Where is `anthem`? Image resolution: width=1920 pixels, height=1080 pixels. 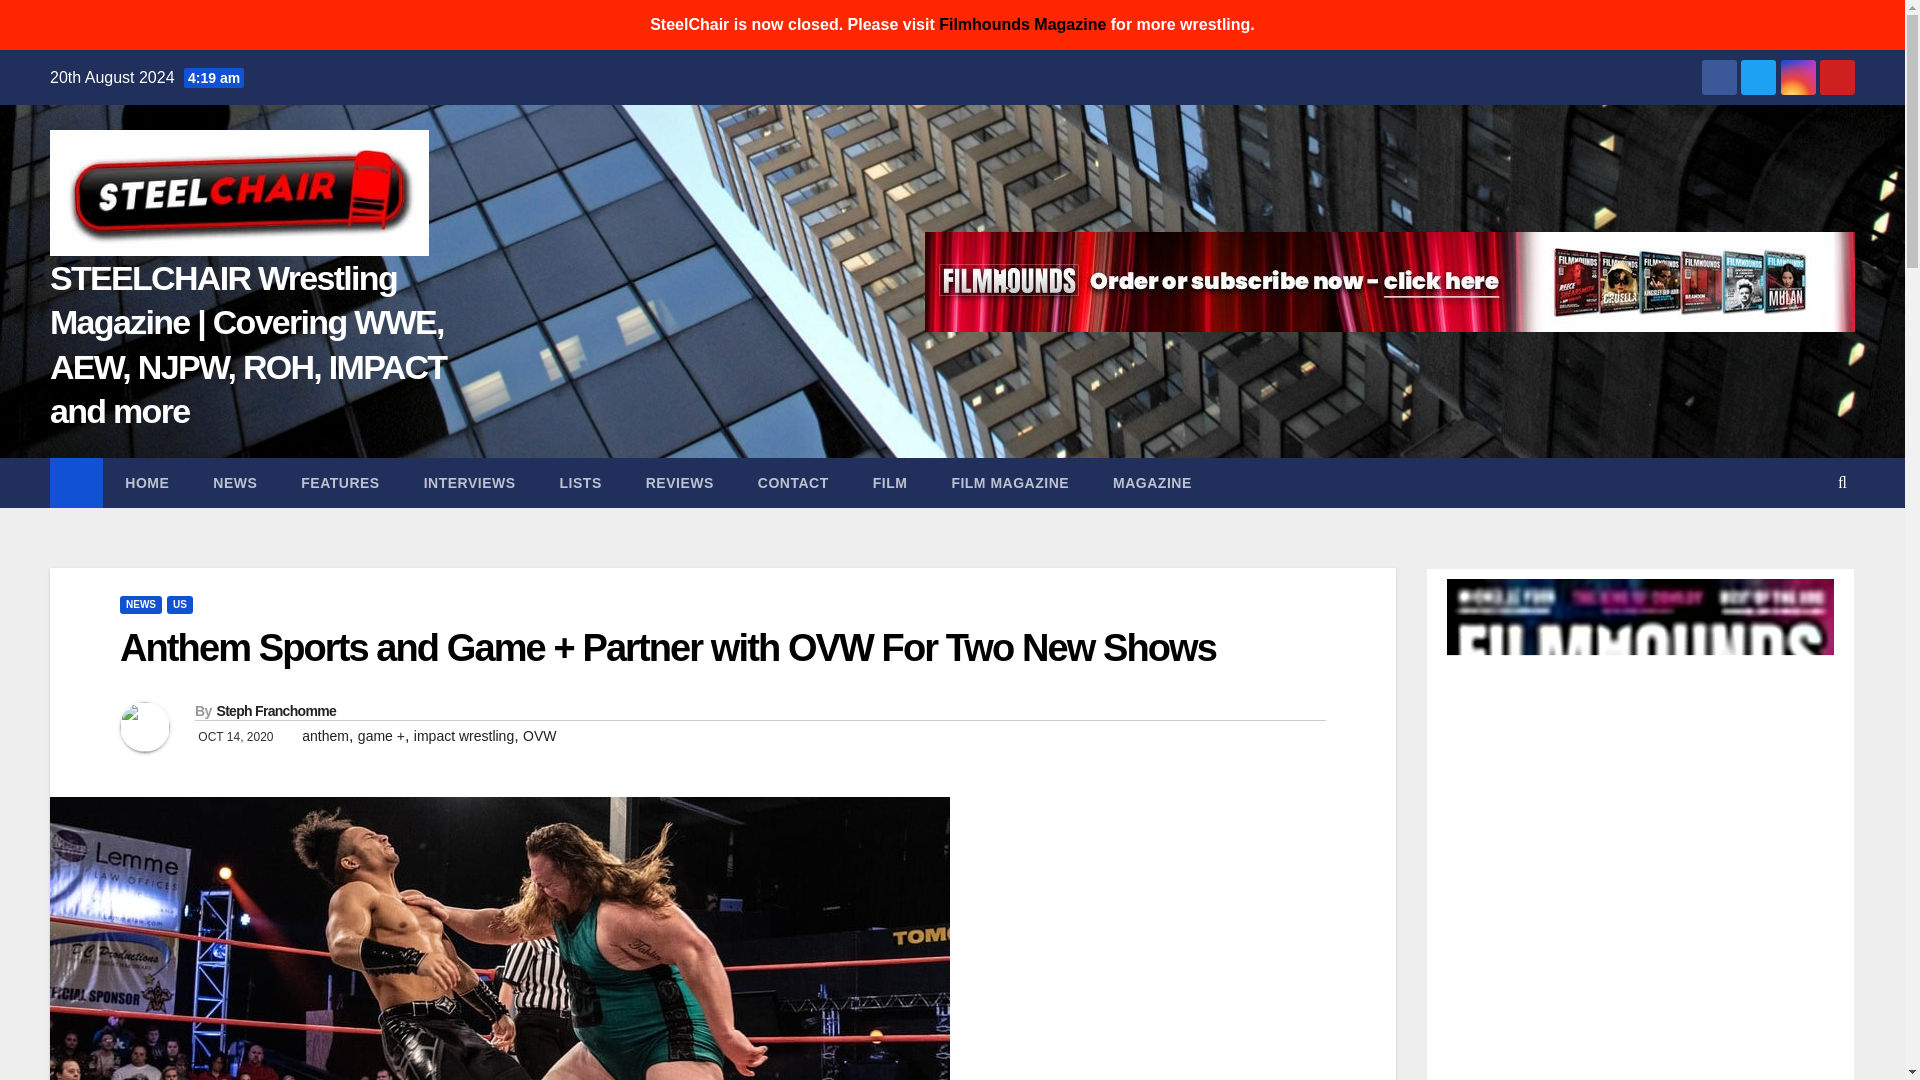 anthem is located at coordinates (325, 736).